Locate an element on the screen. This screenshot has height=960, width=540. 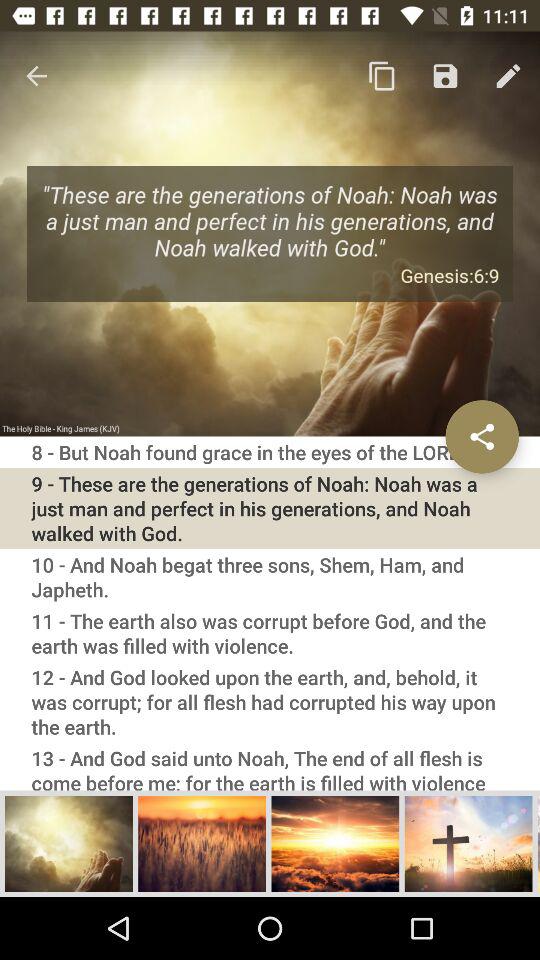
tap item at the bottom left corner is located at coordinates (69, 843).